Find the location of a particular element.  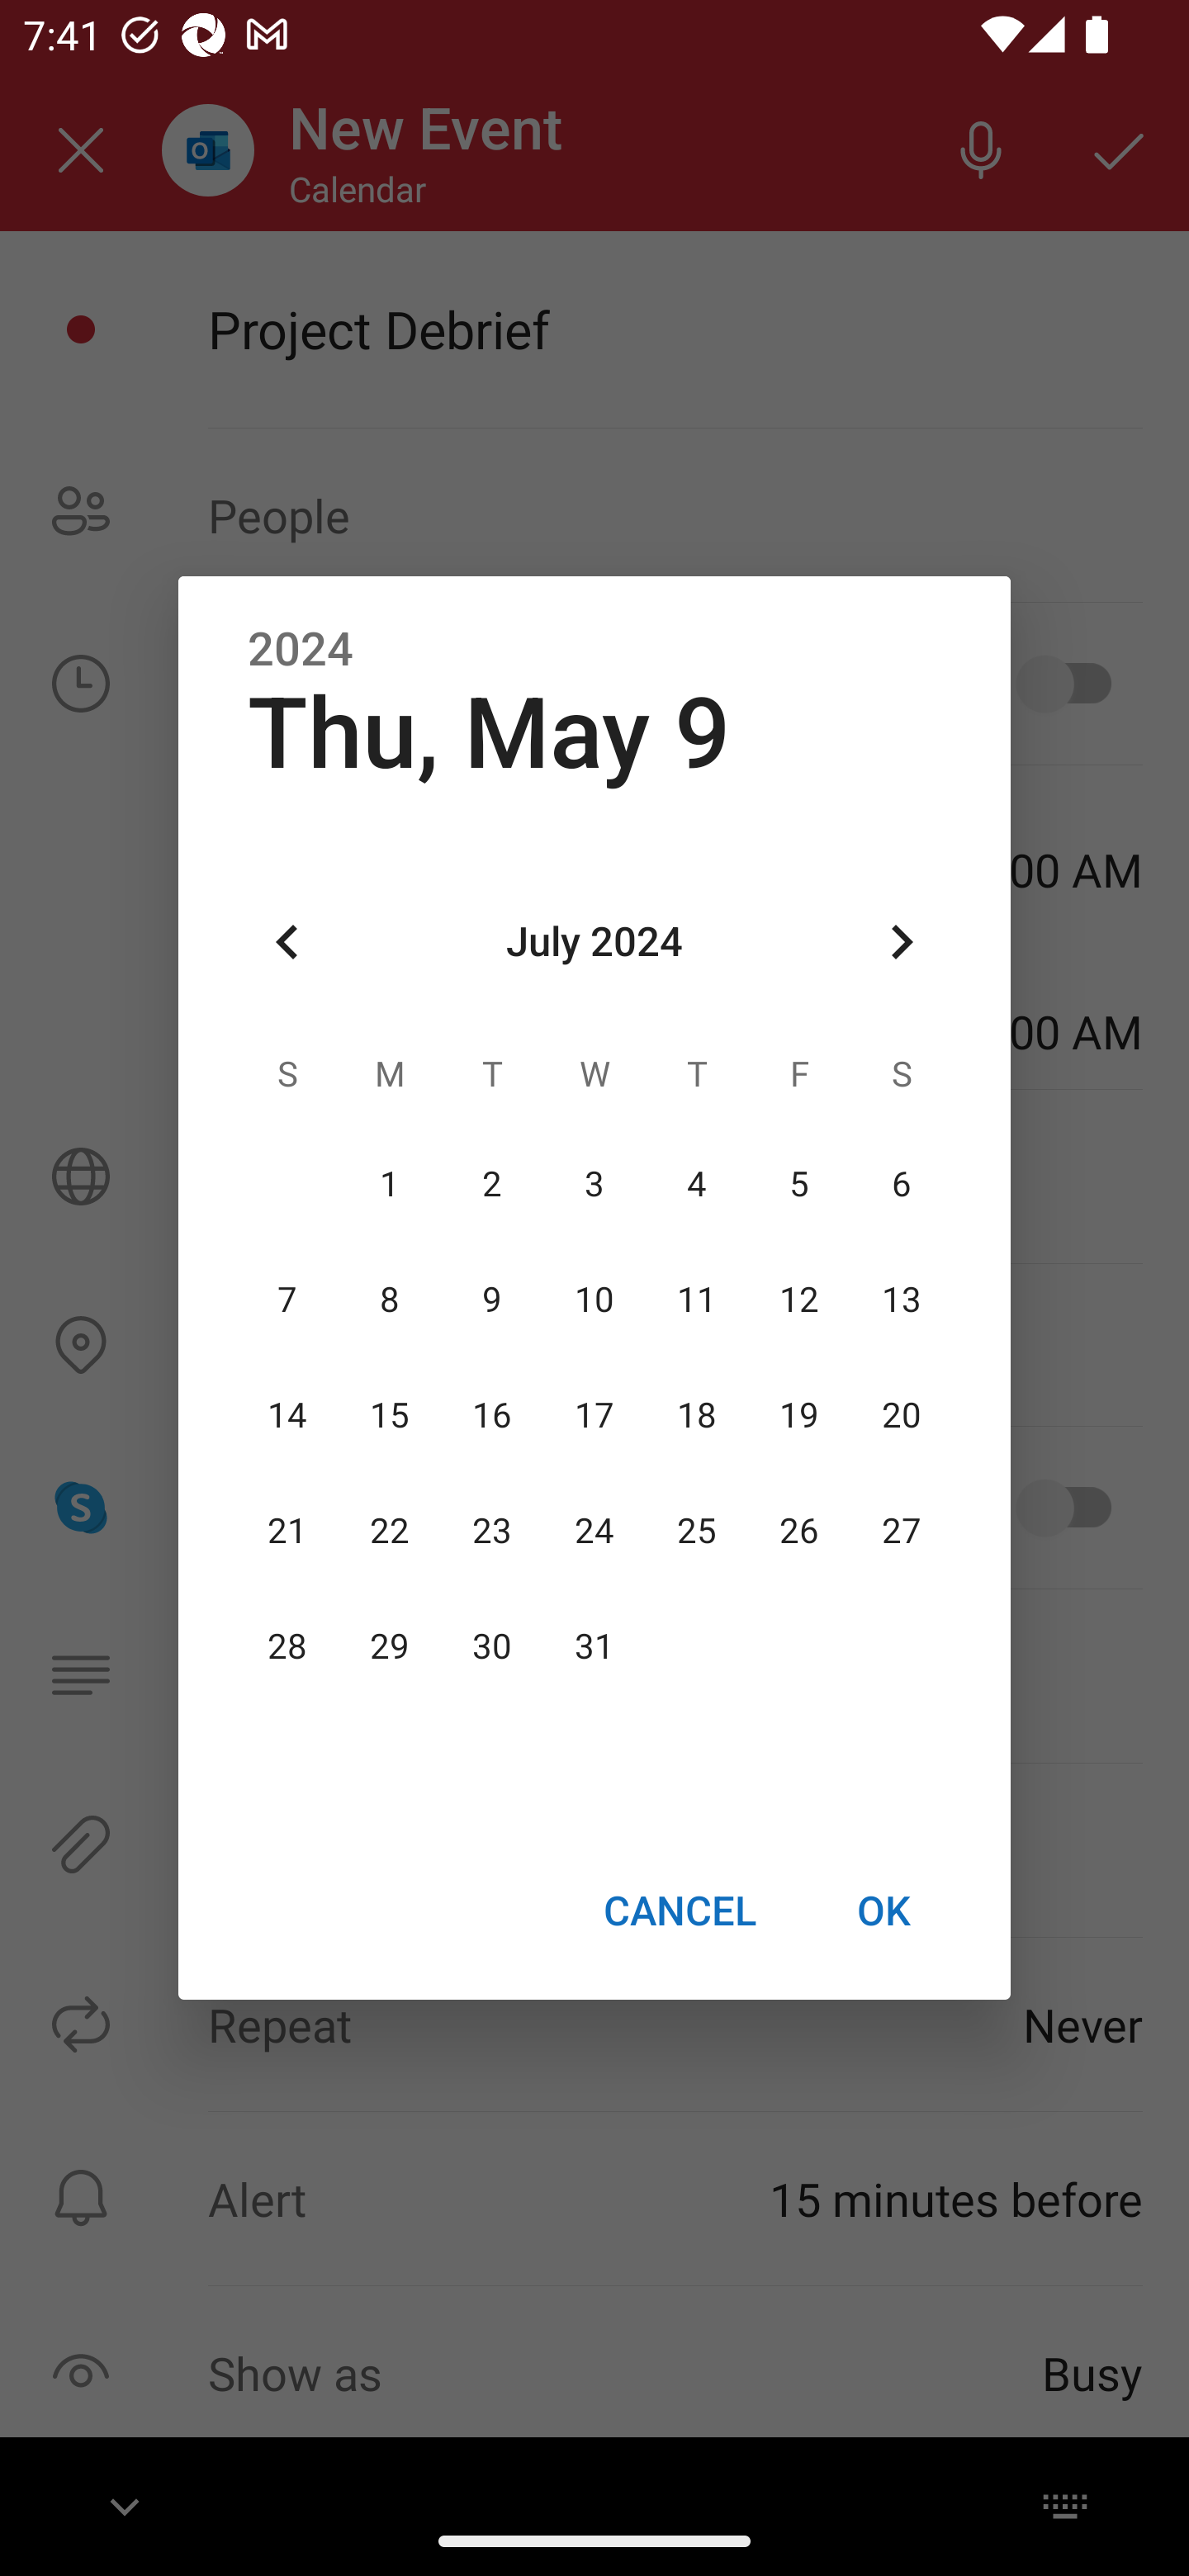

1 01 July 2024 is located at coordinates (390, 1184).